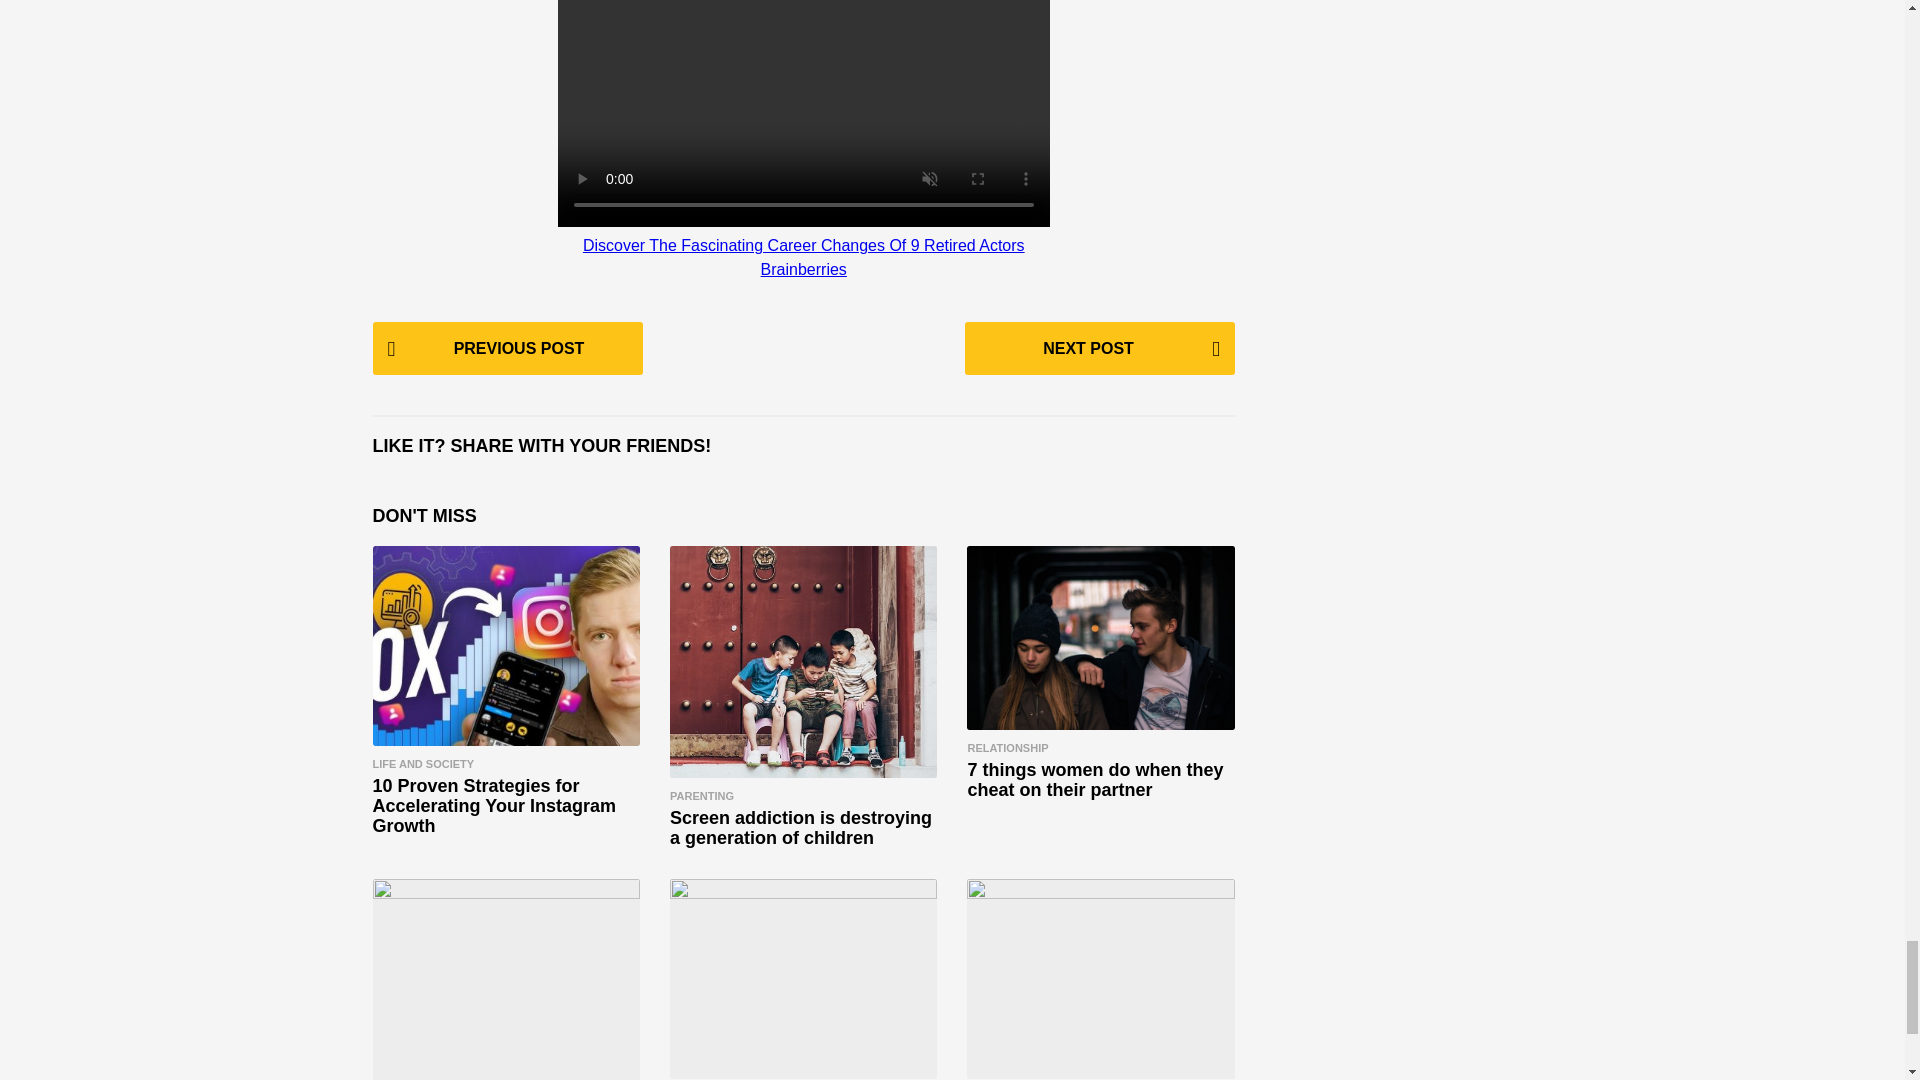 The height and width of the screenshot is (1080, 1920). Describe the element at coordinates (506, 348) in the screenshot. I see `PREVIOUS POST` at that location.